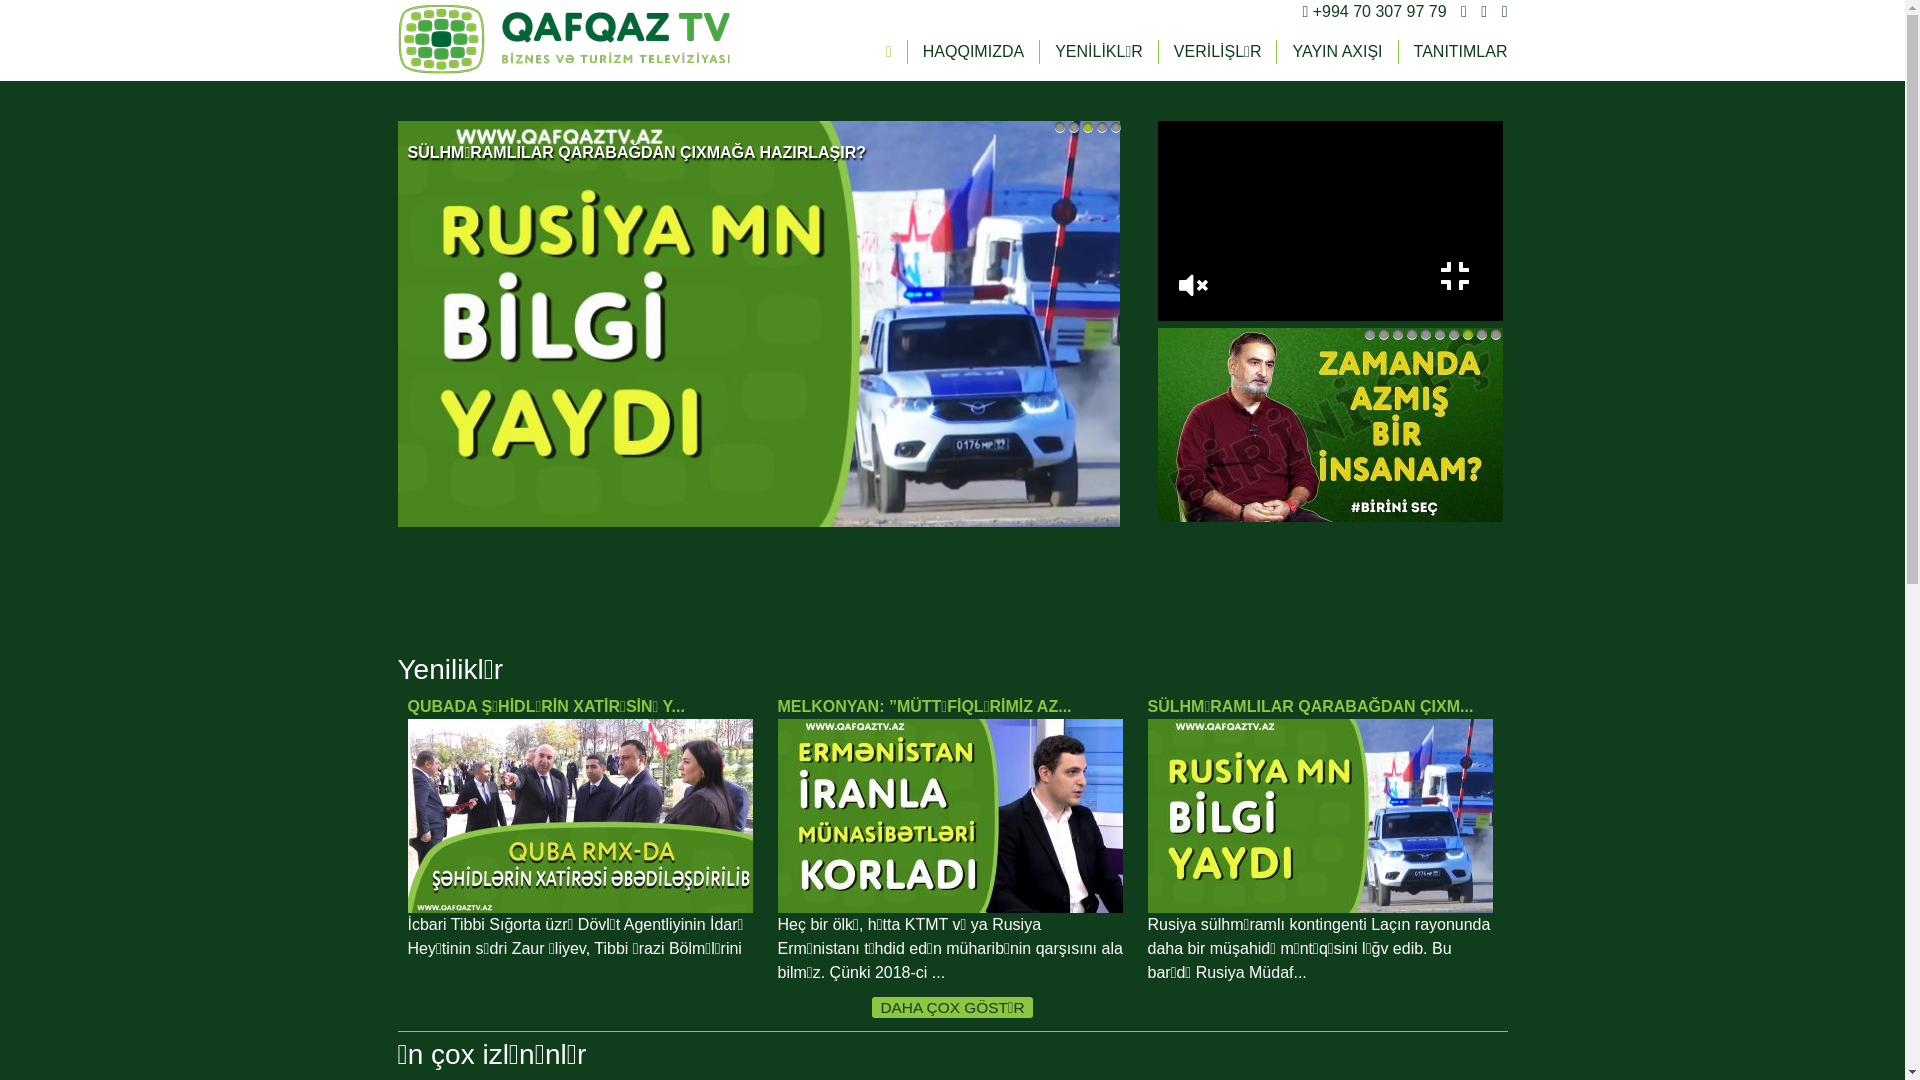 This screenshot has height=1080, width=1920. I want to click on 1, so click(1060, 127).